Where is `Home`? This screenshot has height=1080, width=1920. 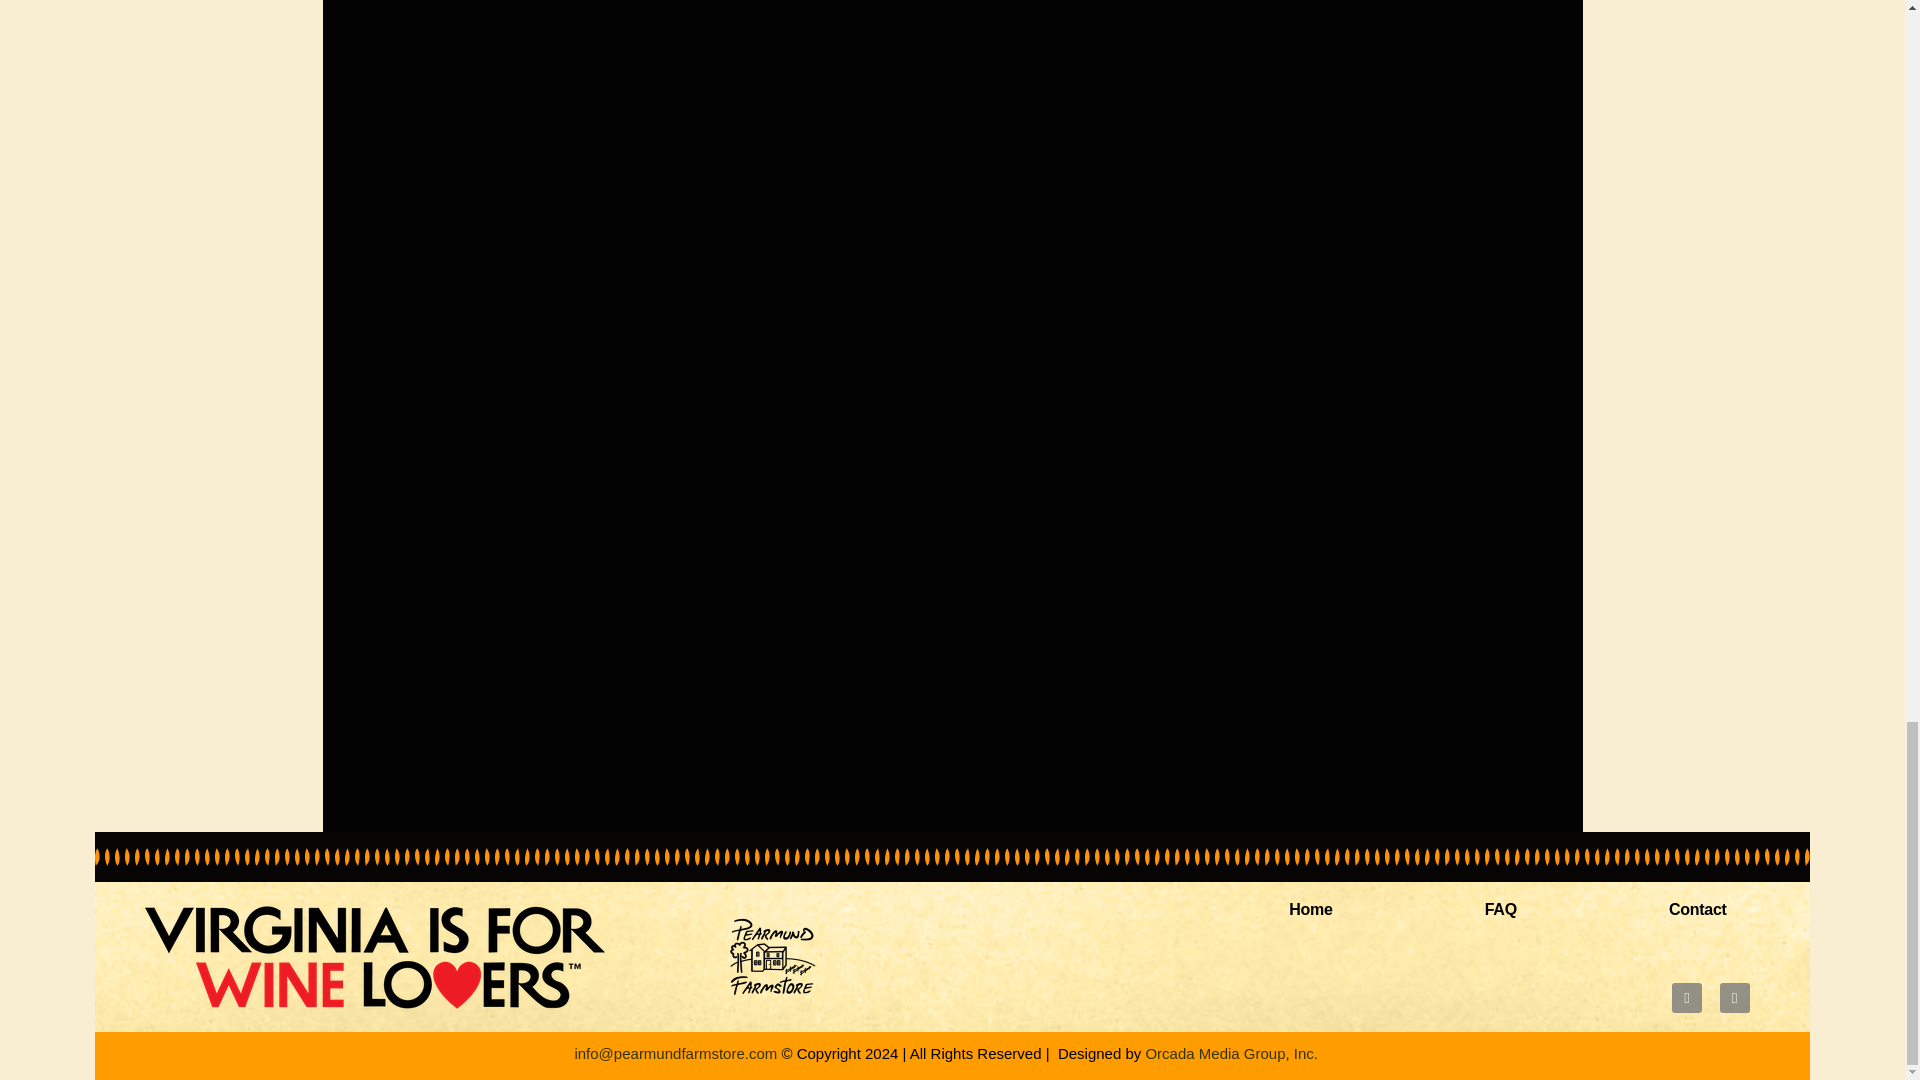
Home is located at coordinates (1310, 910).